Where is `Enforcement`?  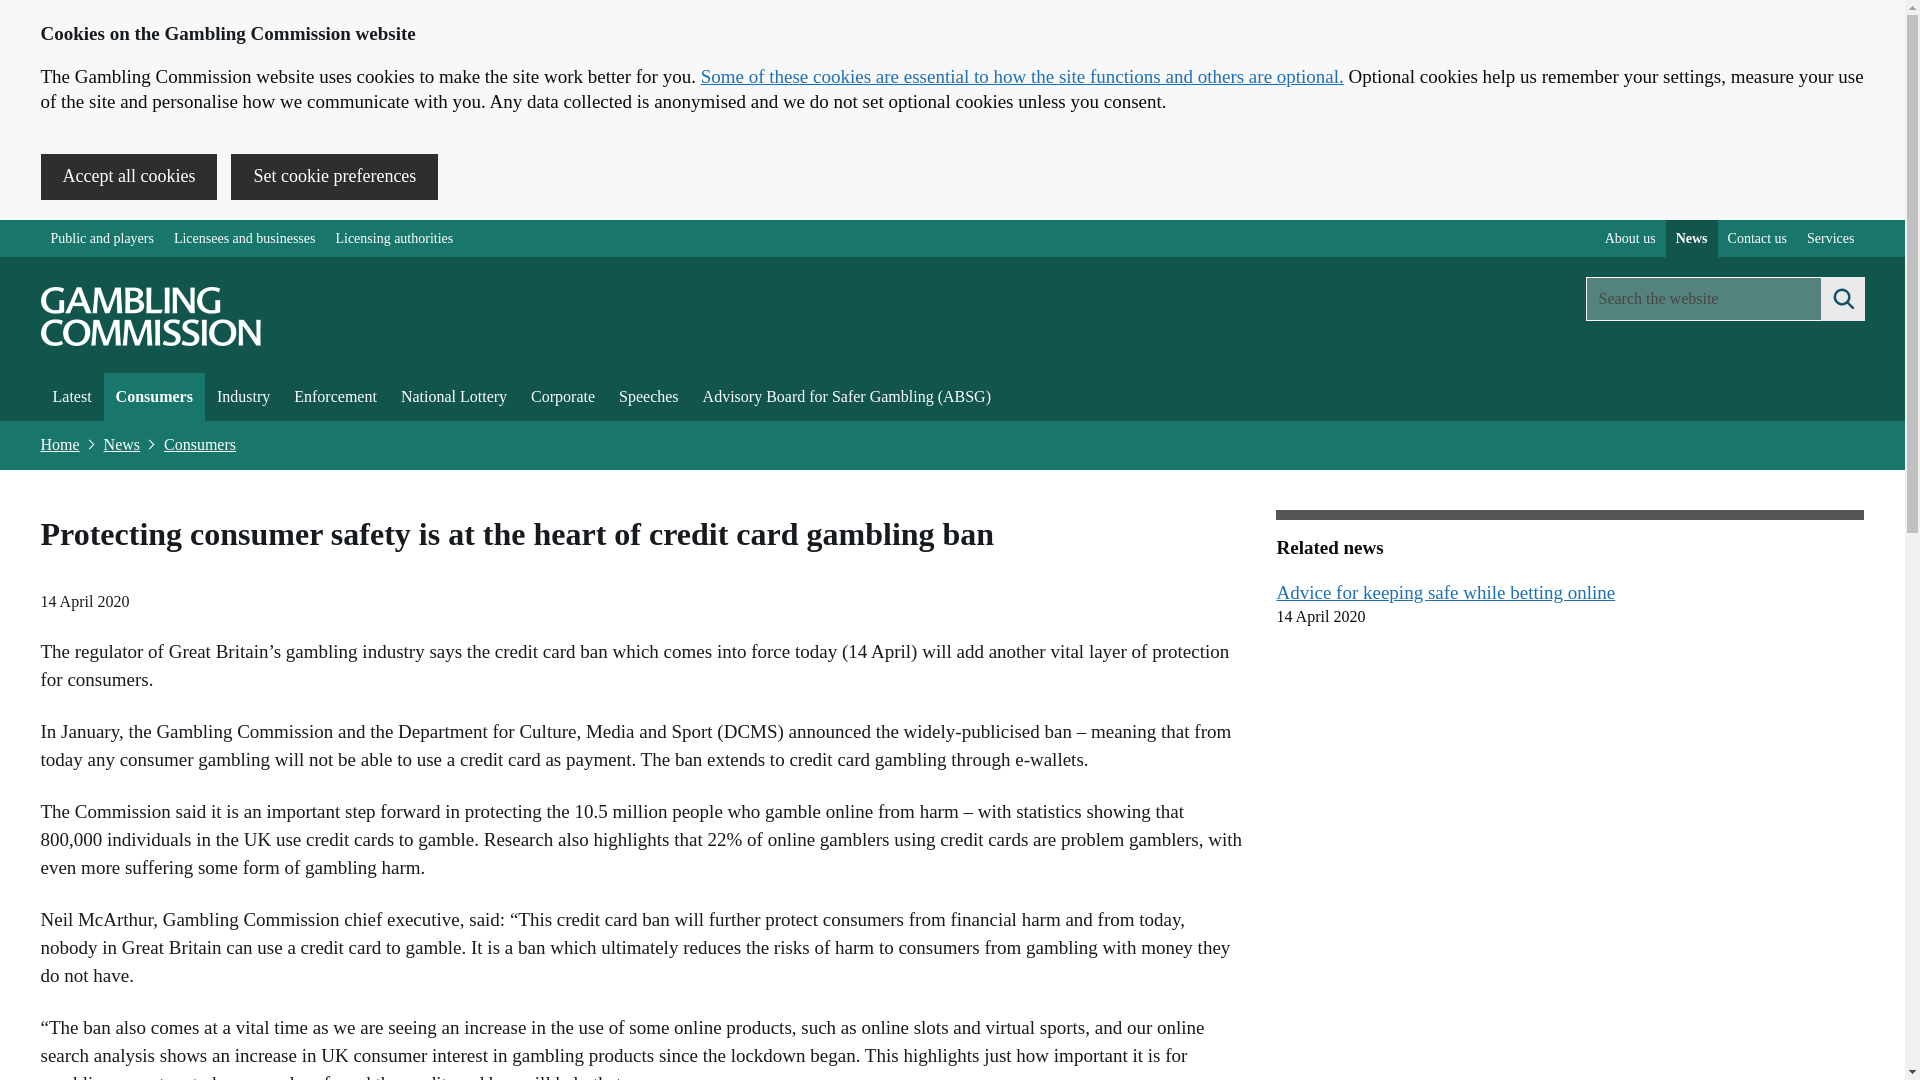 Enforcement is located at coordinates (336, 396).